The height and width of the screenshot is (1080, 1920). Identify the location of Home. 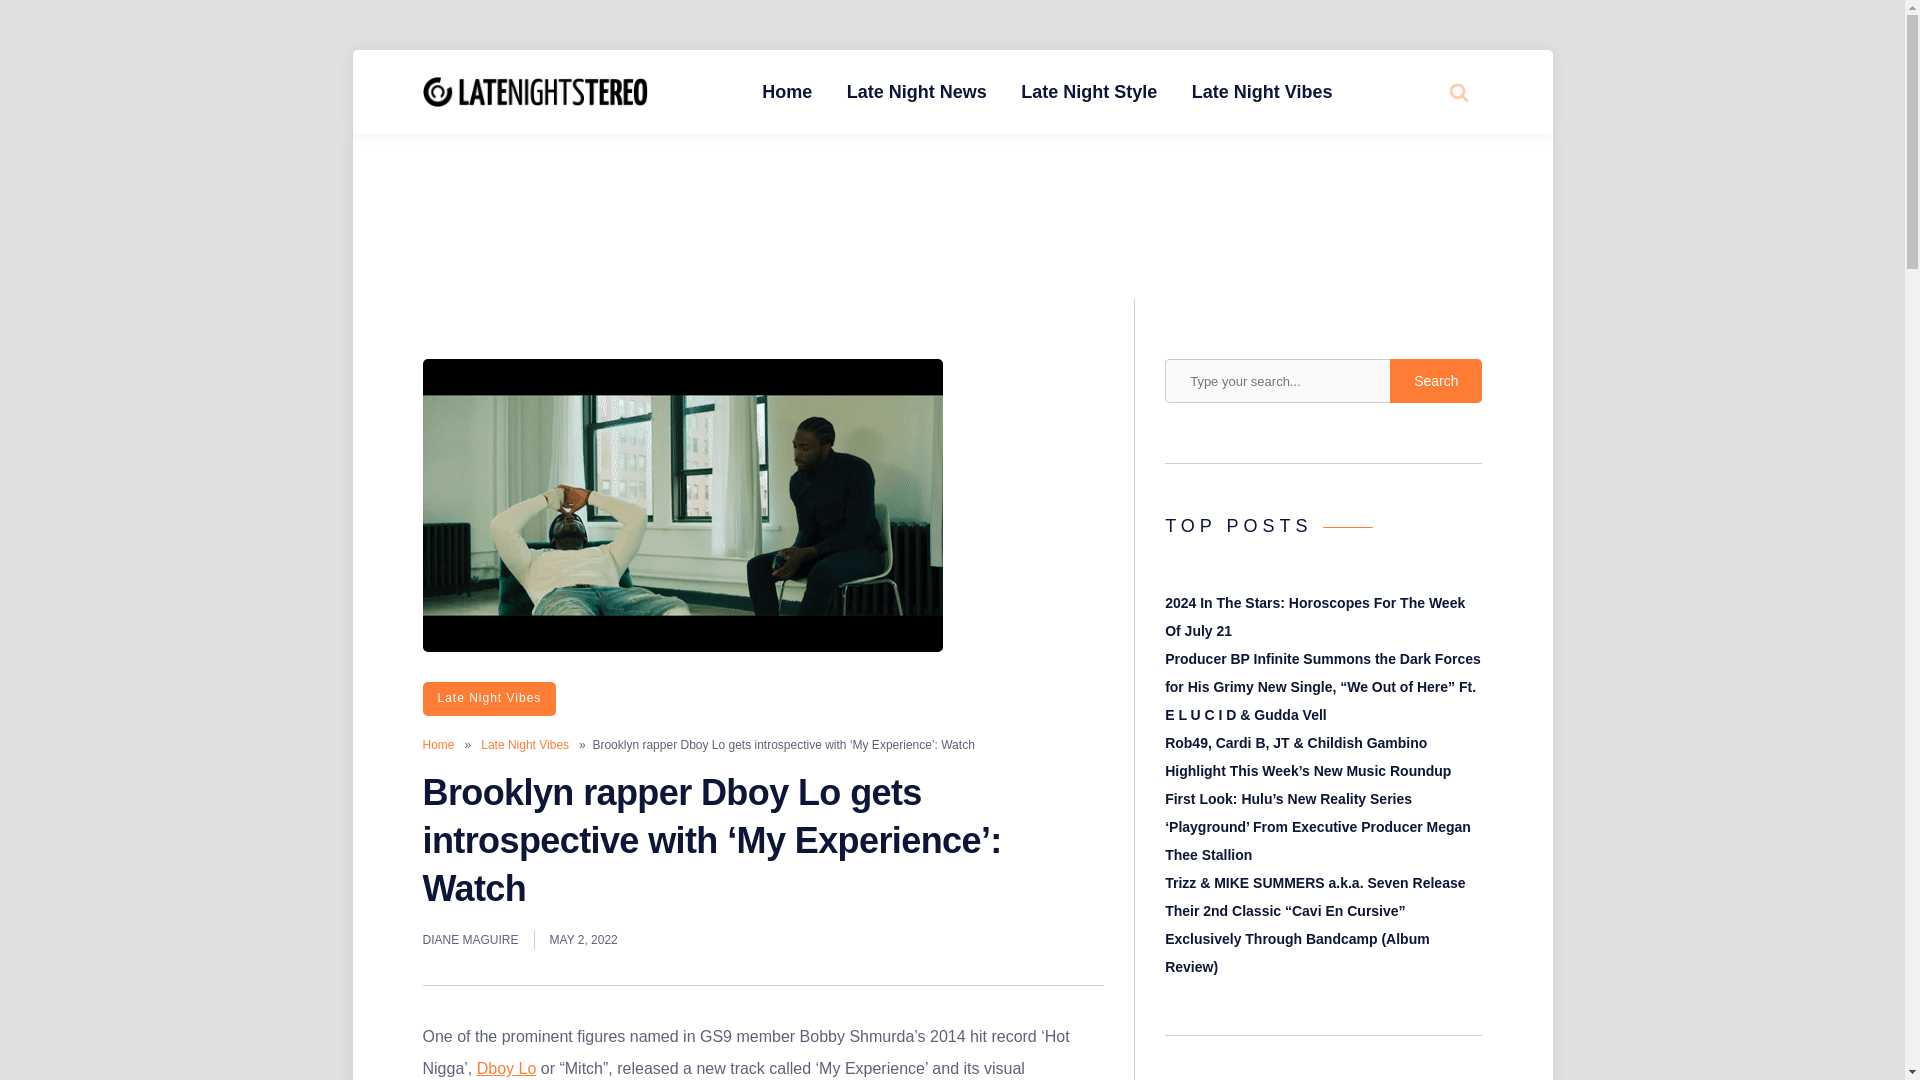
(438, 744).